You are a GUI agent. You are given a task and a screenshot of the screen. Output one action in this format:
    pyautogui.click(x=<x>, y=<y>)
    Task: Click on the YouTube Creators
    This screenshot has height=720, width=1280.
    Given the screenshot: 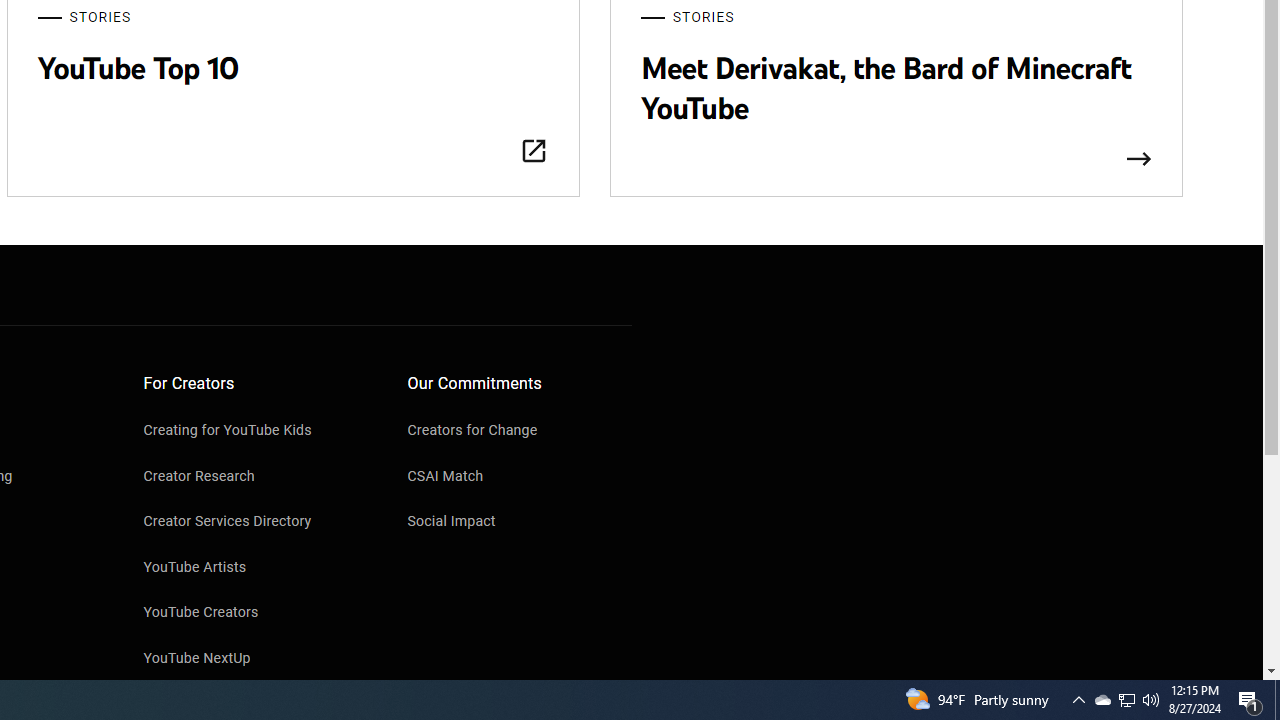 What is the action you would take?
    pyautogui.click(x=256, y=614)
    